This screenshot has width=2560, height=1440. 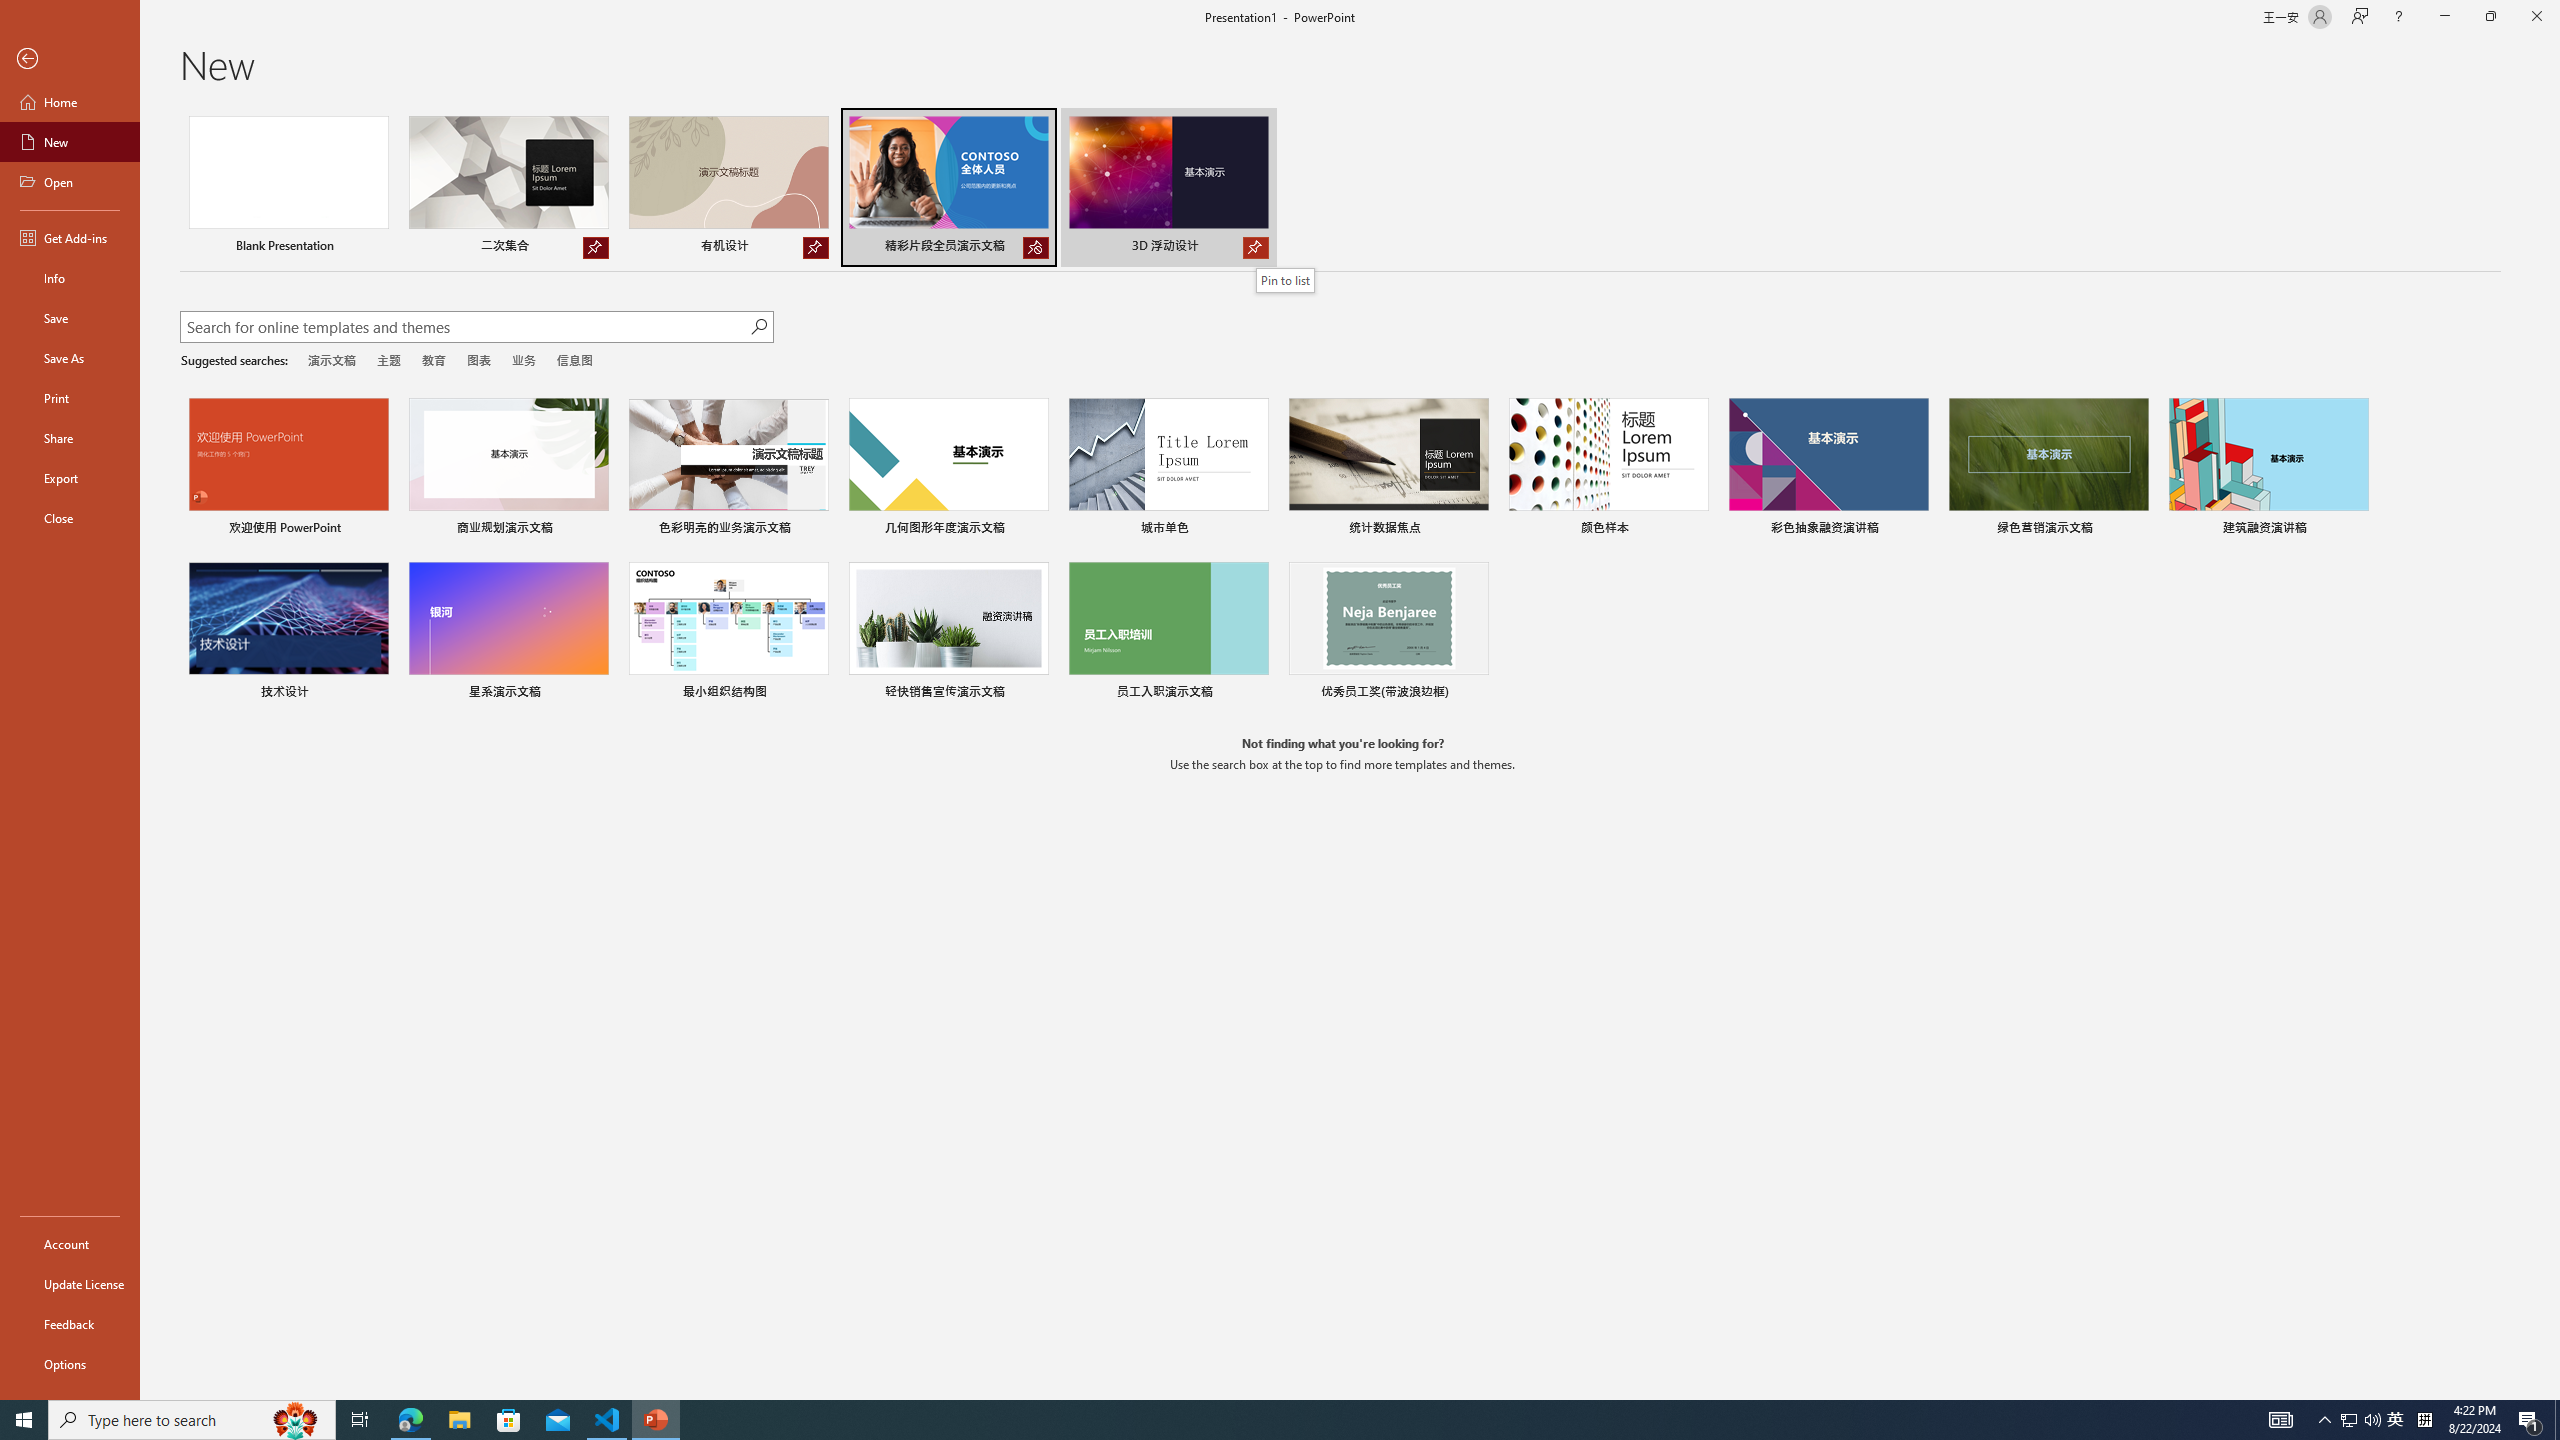 I want to click on Save As, so click(x=70, y=358).